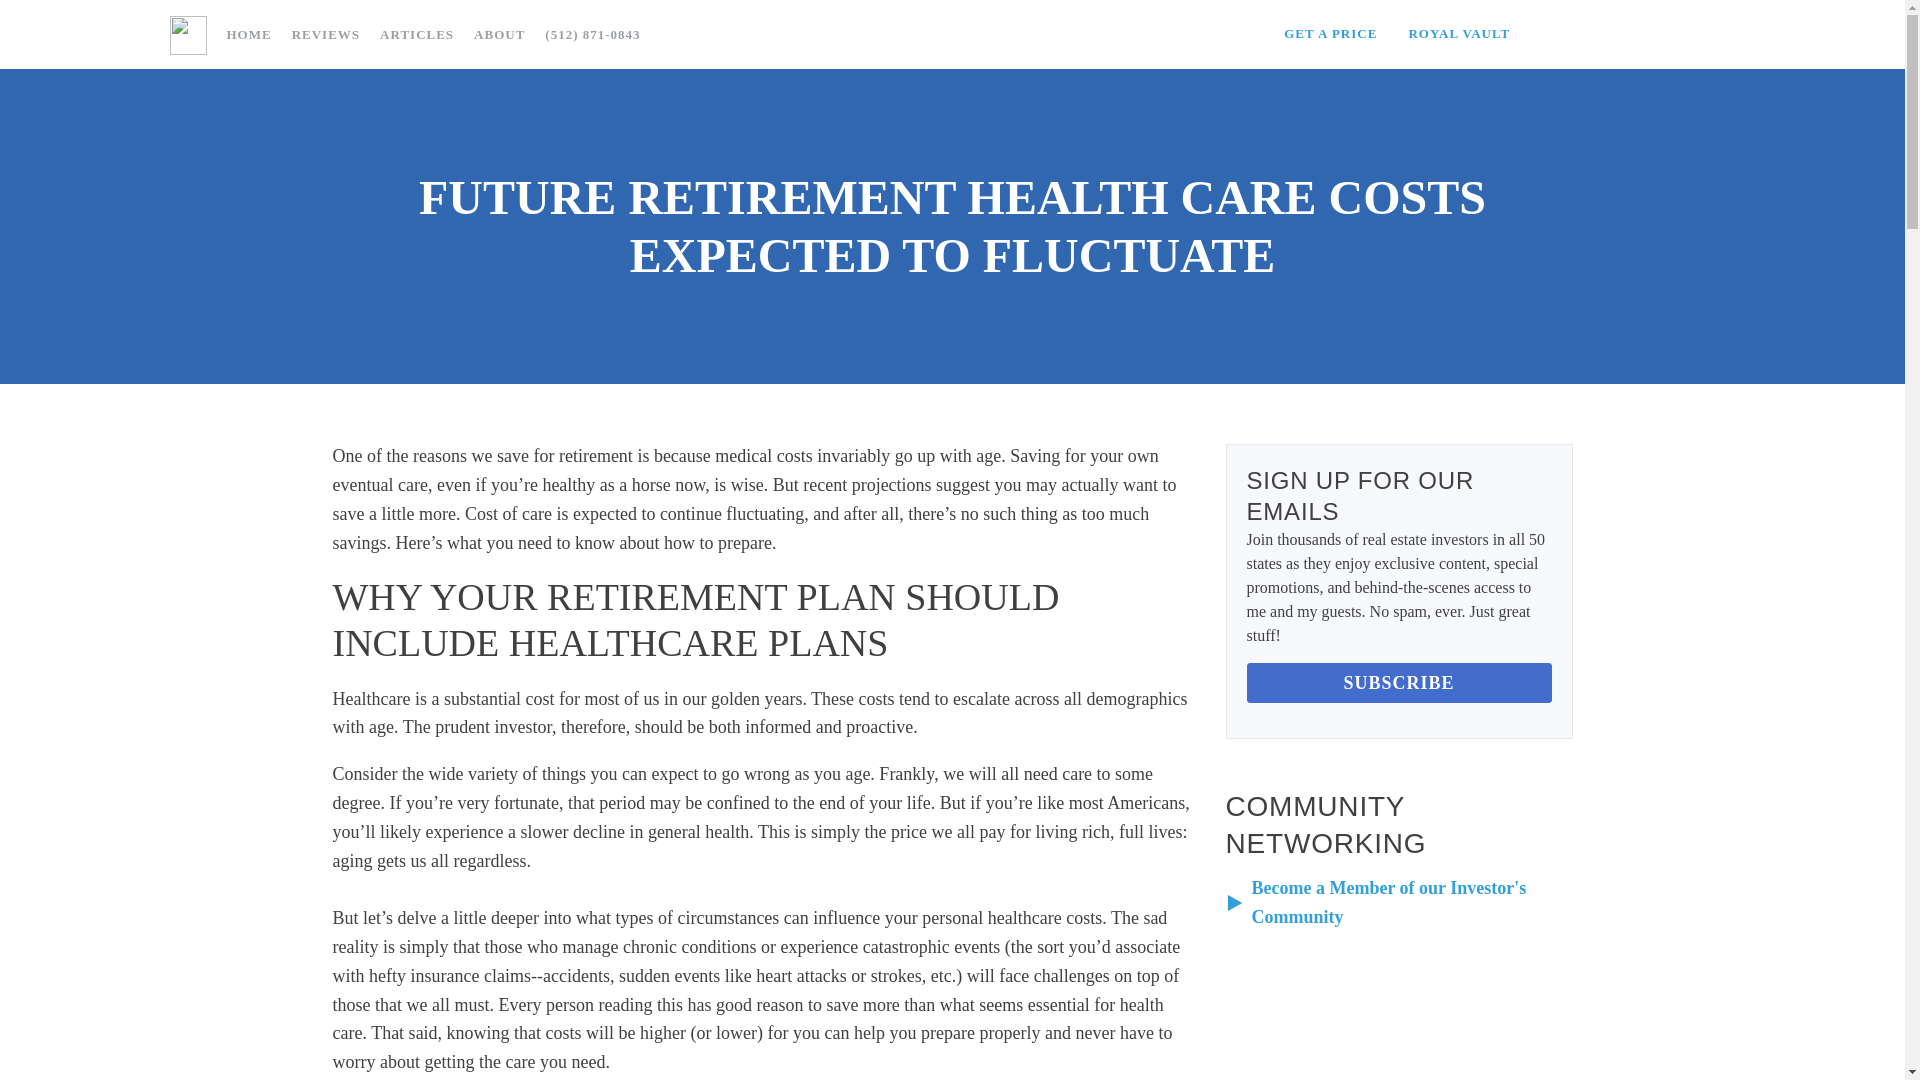  What do you see at coordinates (1398, 684) in the screenshot?
I see `SUBSCRIBE` at bounding box center [1398, 684].